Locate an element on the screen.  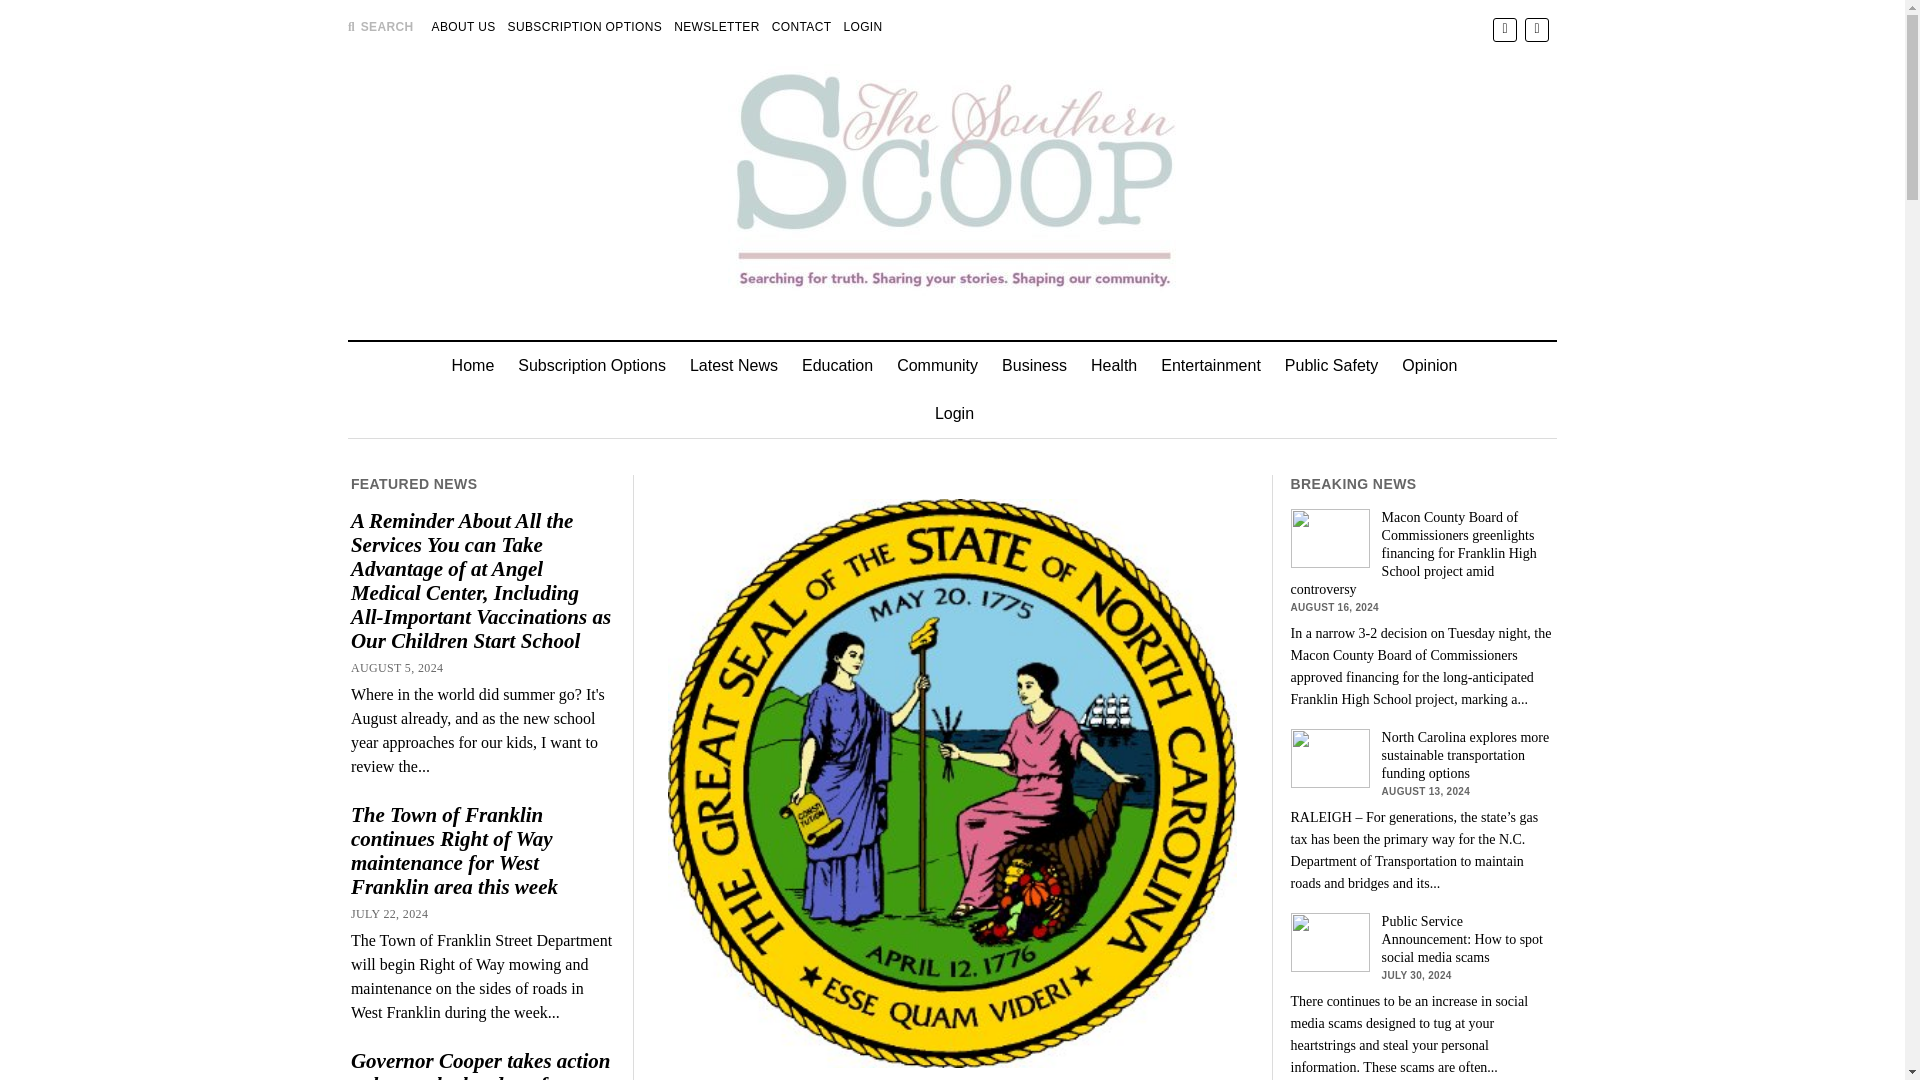
Opinion is located at coordinates (1429, 366).